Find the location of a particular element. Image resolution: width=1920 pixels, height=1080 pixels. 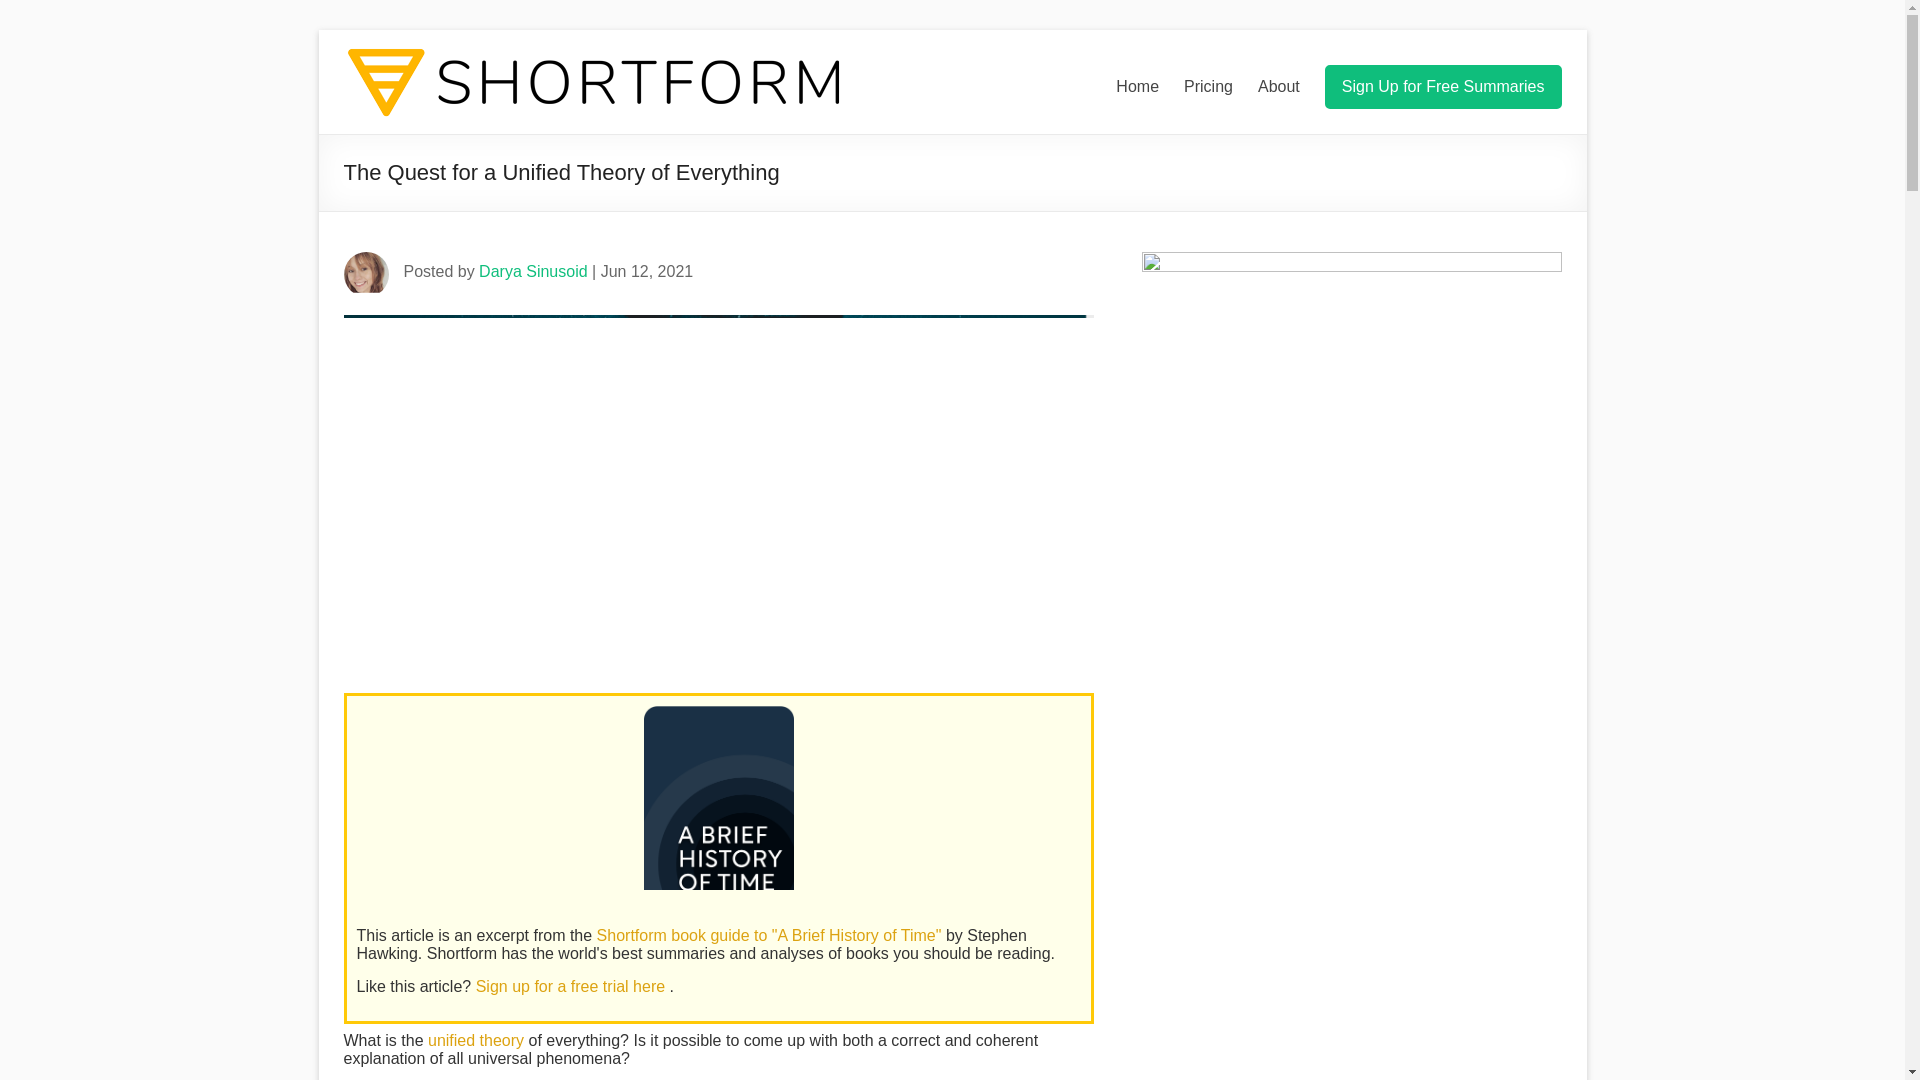

unified theory is located at coordinates (476, 1040).